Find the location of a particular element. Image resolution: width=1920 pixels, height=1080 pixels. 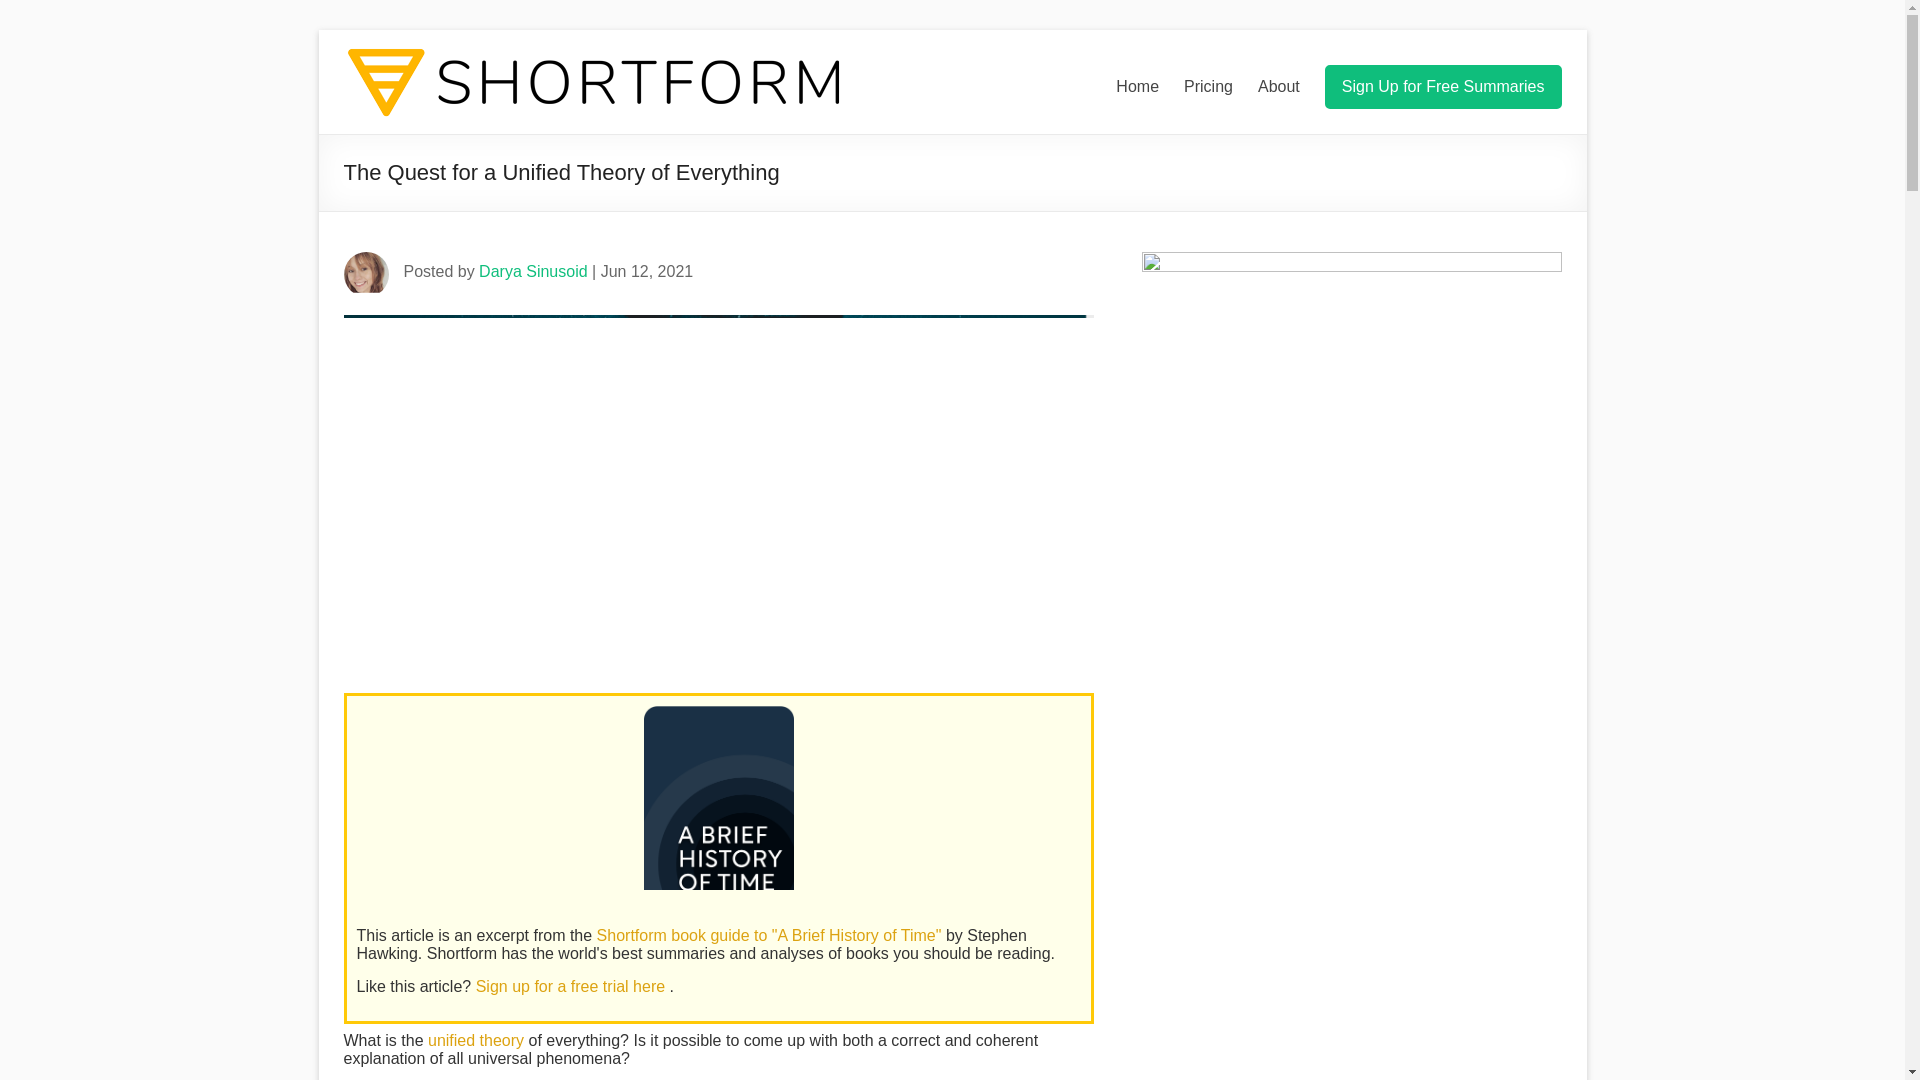

unified theory is located at coordinates (476, 1040).